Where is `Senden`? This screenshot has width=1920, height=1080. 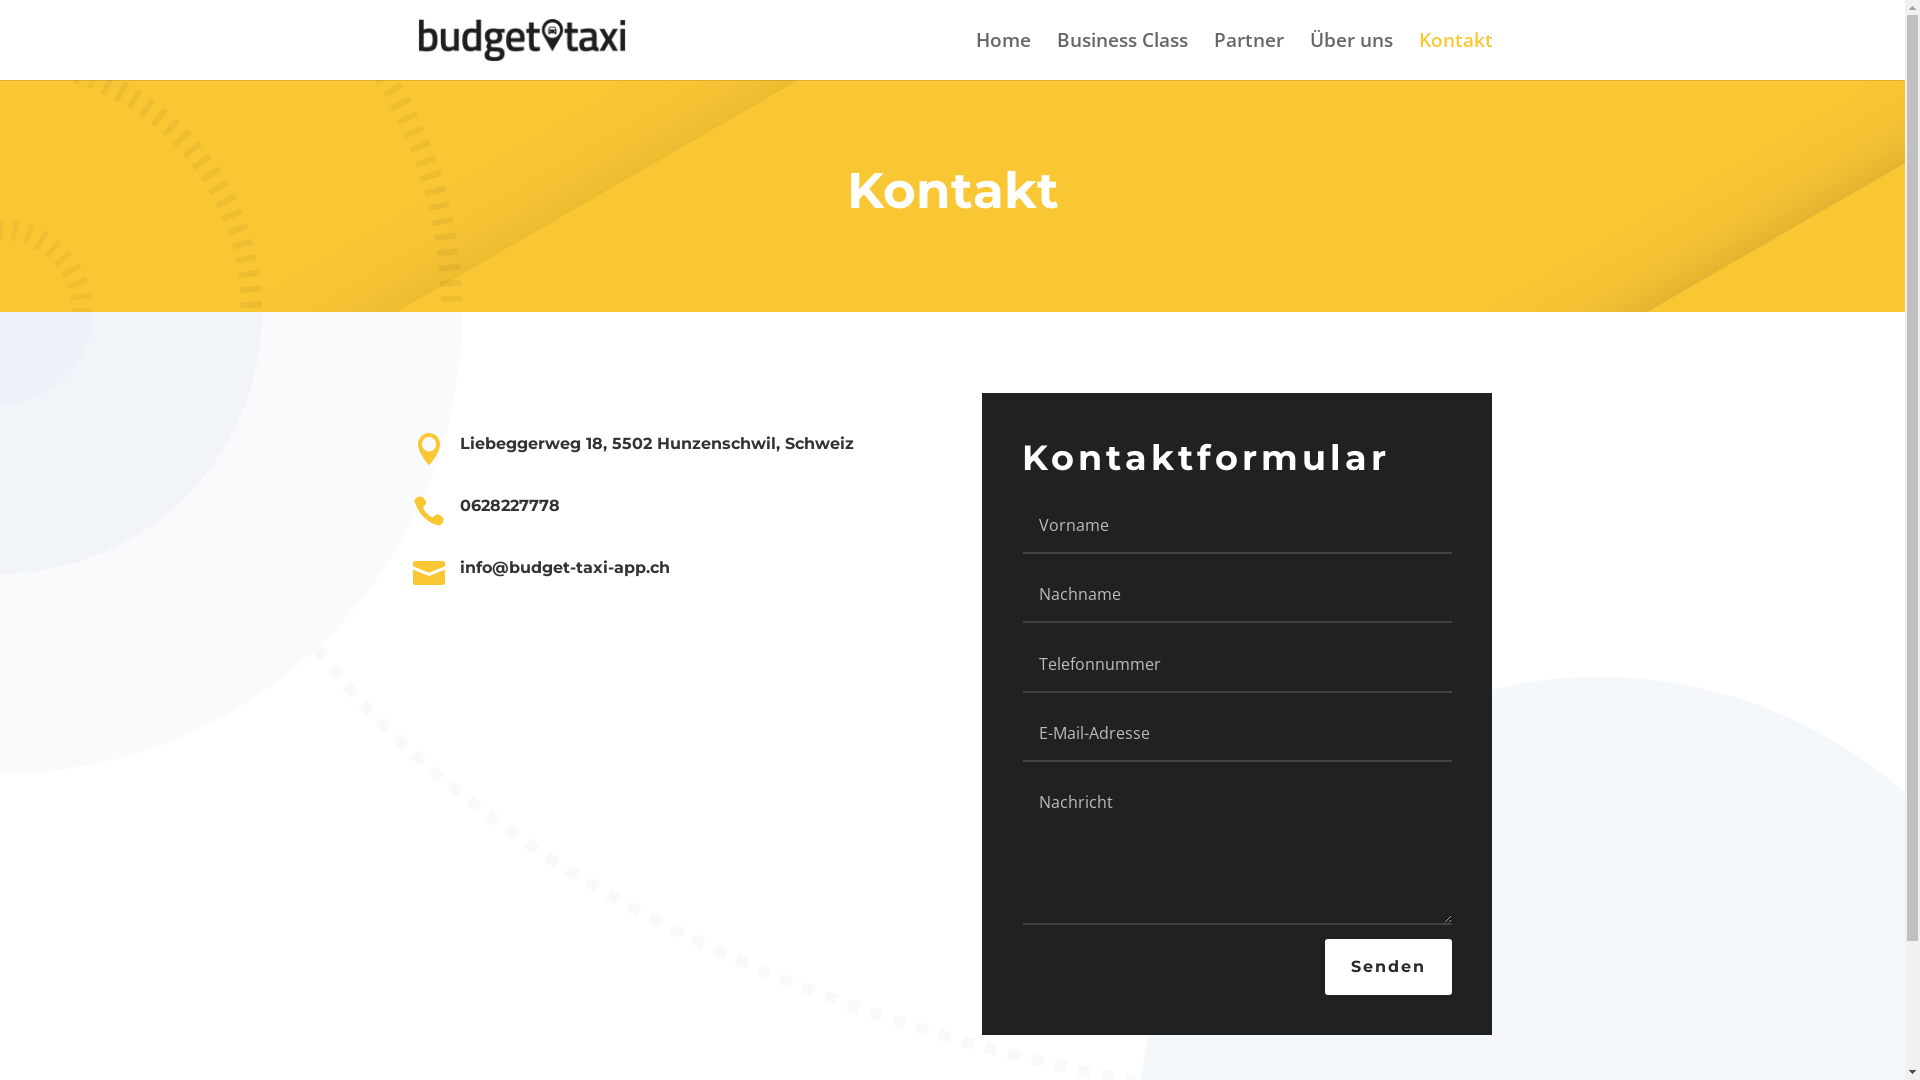
Senden is located at coordinates (1388, 968).